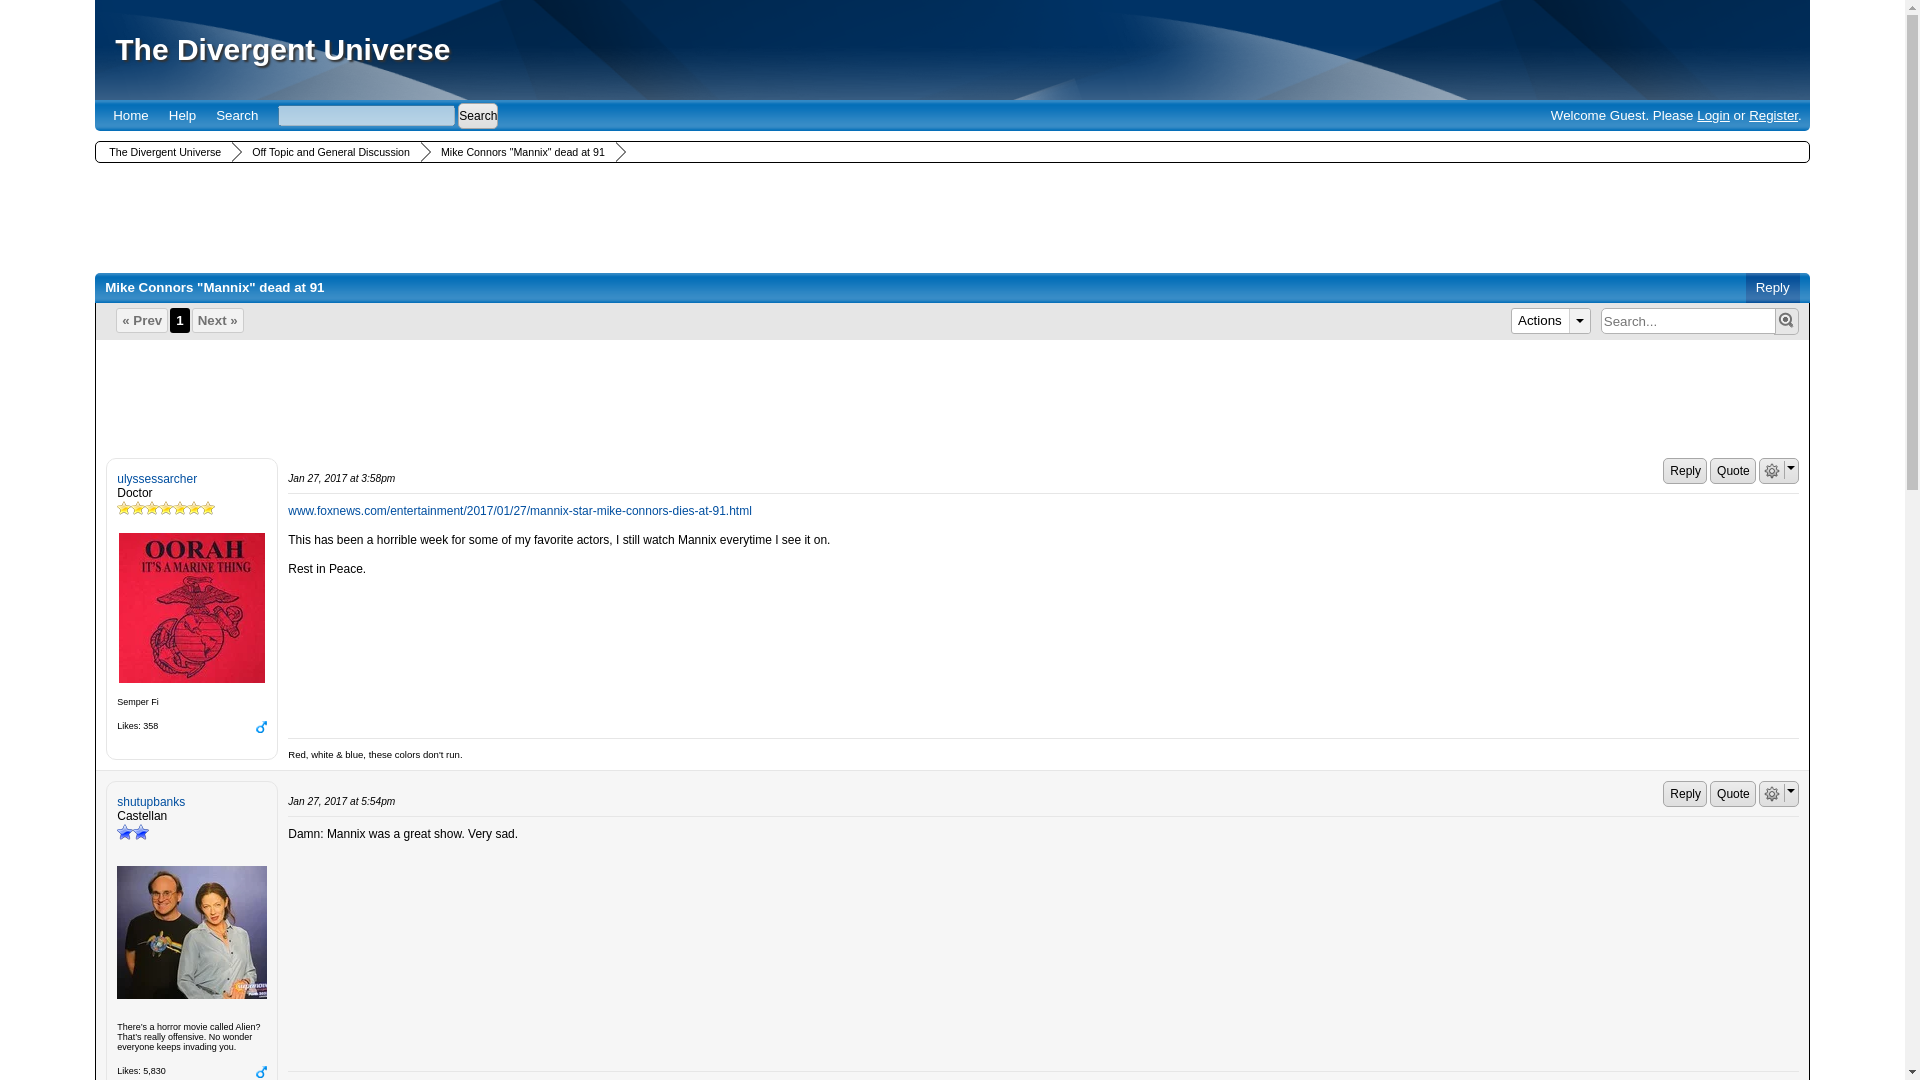 The image size is (1920, 1080). Describe the element at coordinates (131, 115) in the screenshot. I see `Home` at that location.